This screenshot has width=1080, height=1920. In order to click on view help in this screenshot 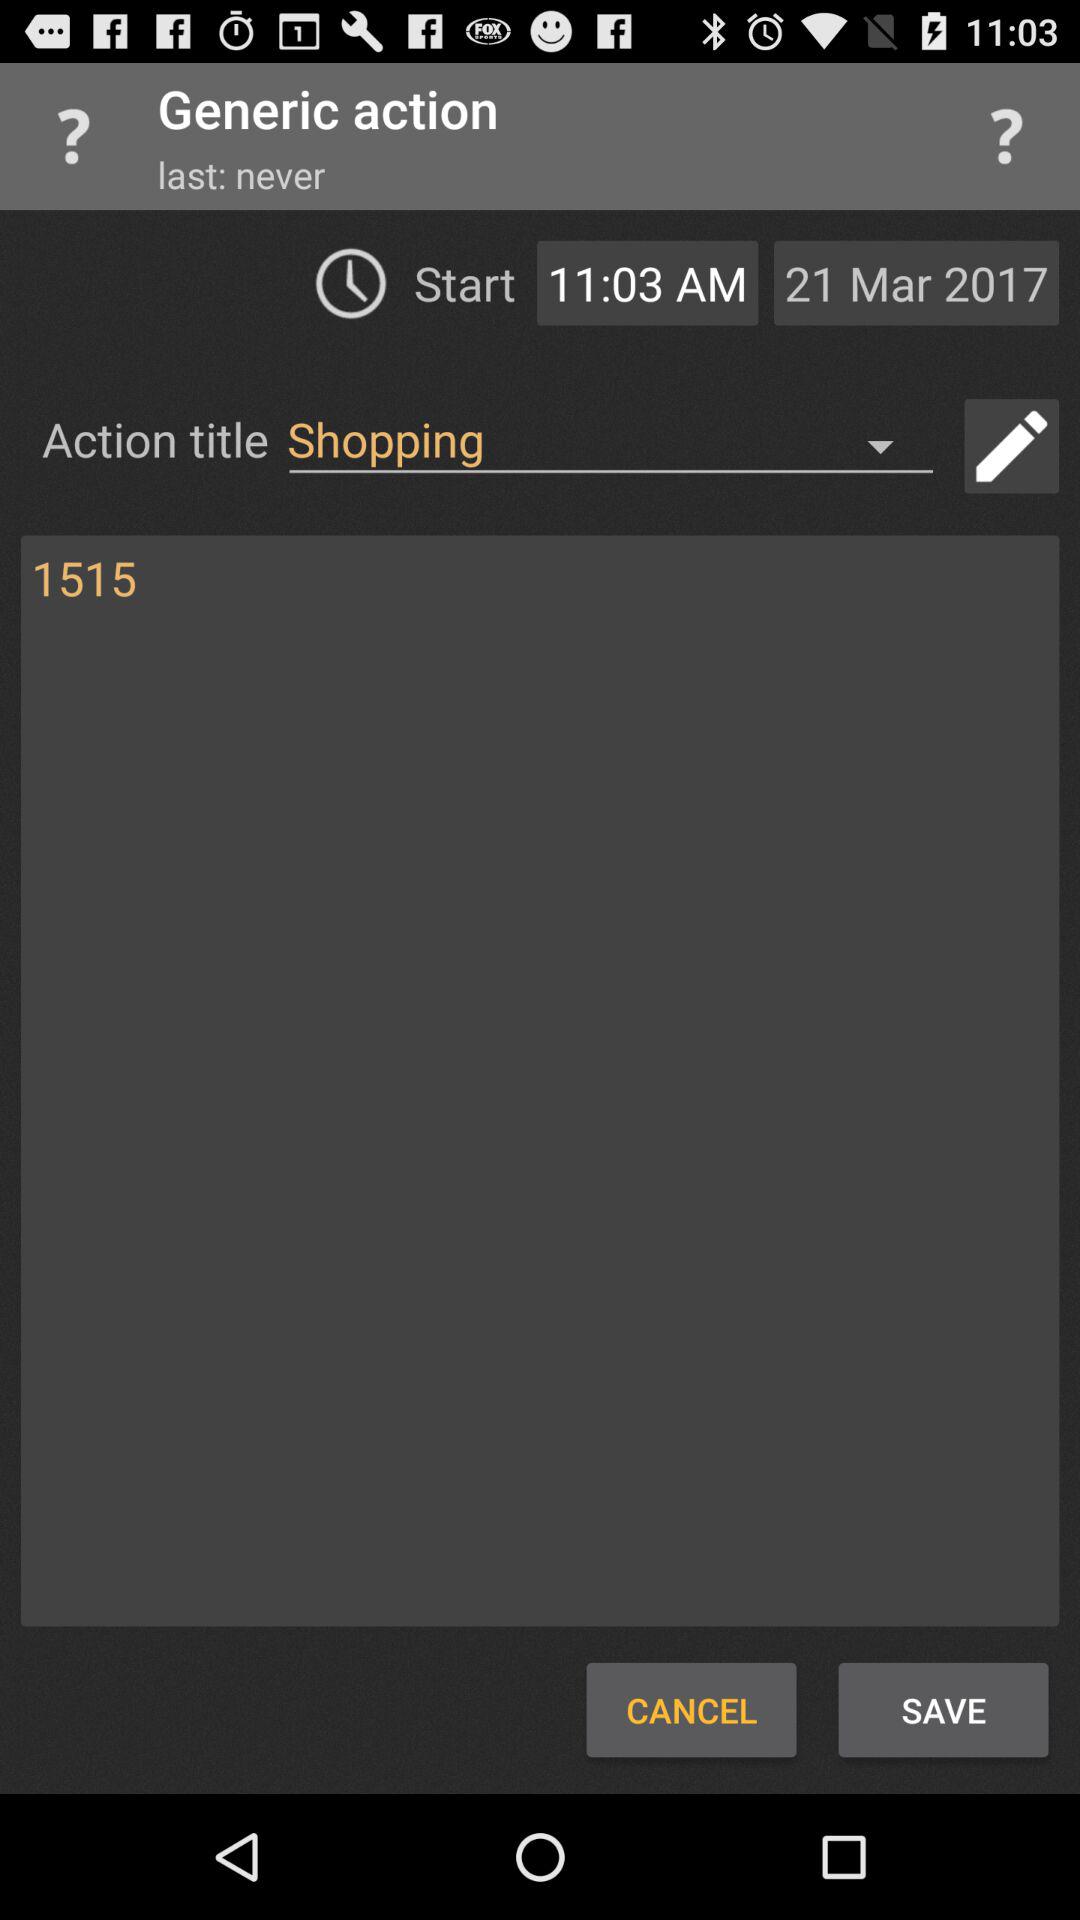, I will do `click(1006, 136)`.